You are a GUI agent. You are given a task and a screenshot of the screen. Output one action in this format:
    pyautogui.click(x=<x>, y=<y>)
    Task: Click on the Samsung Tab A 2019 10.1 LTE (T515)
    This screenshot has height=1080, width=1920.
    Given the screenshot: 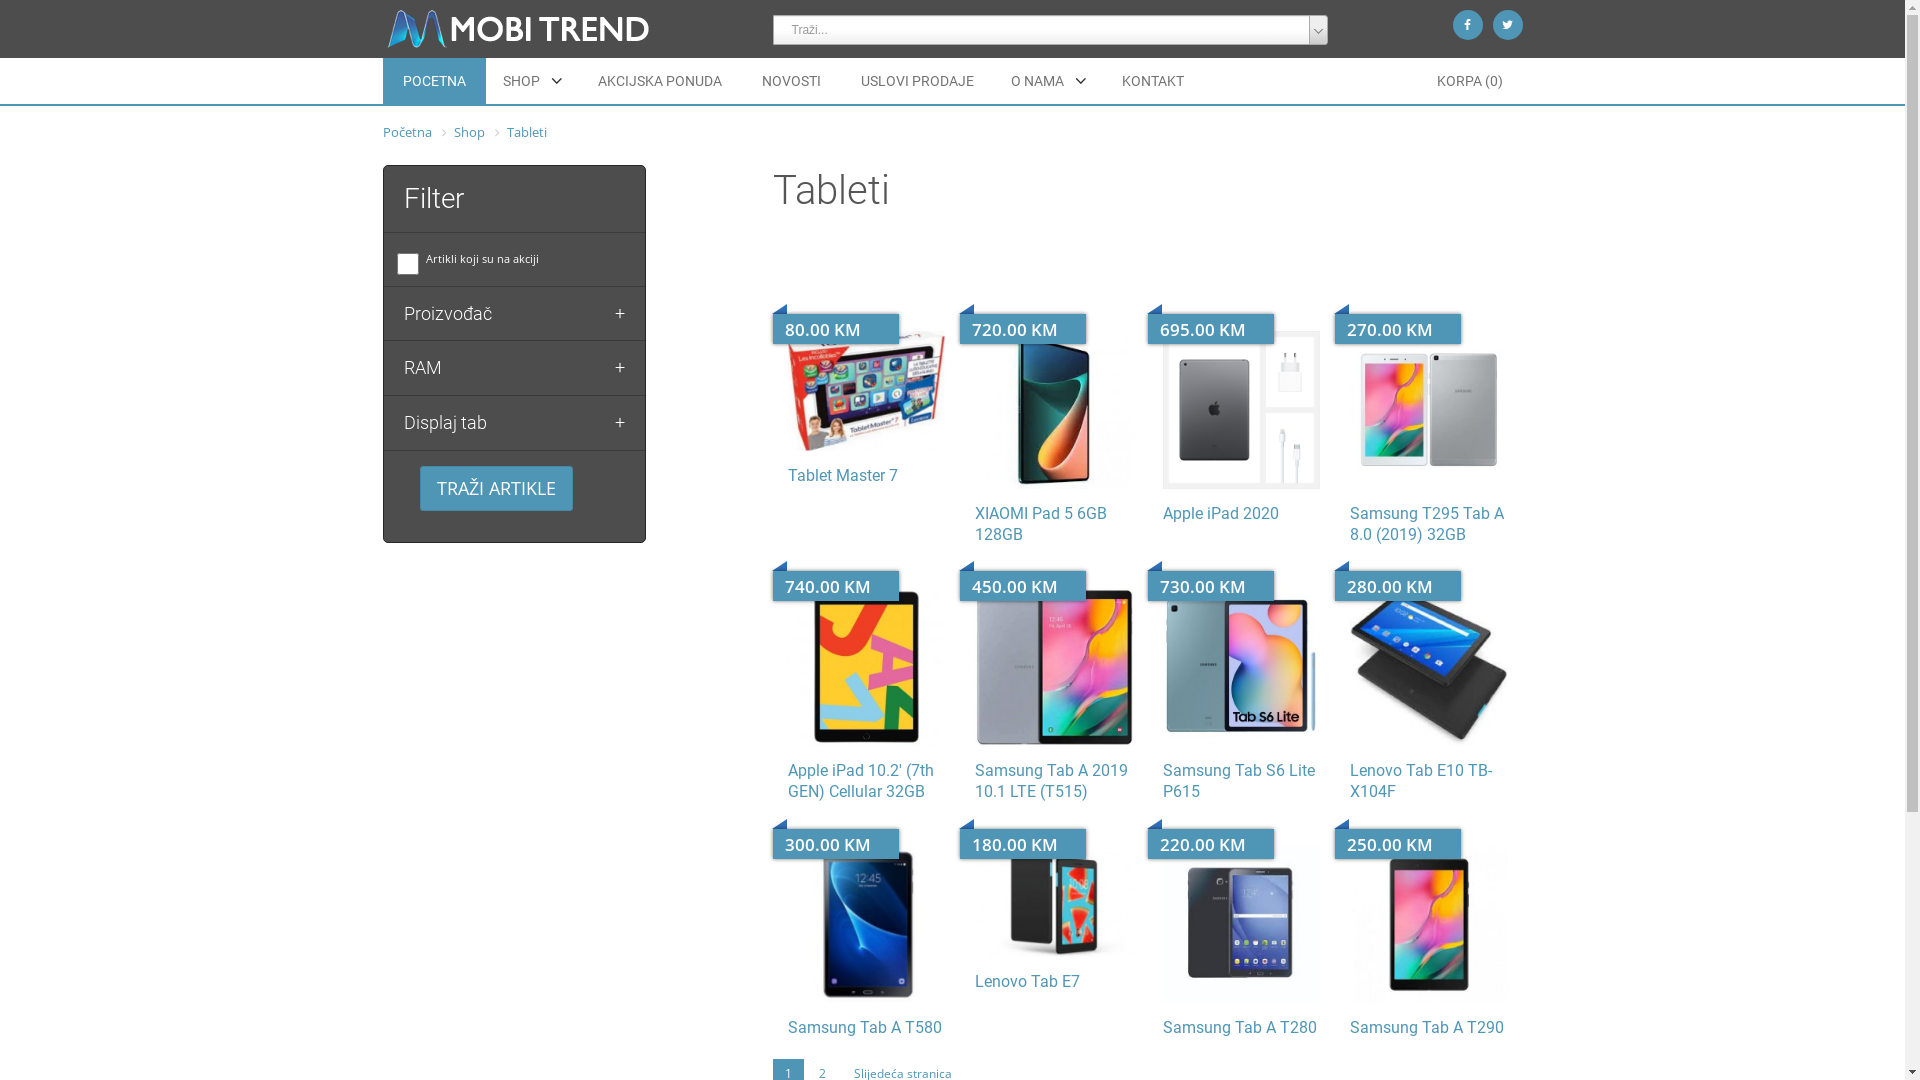 What is the action you would take?
    pyautogui.click(x=1052, y=781)
    